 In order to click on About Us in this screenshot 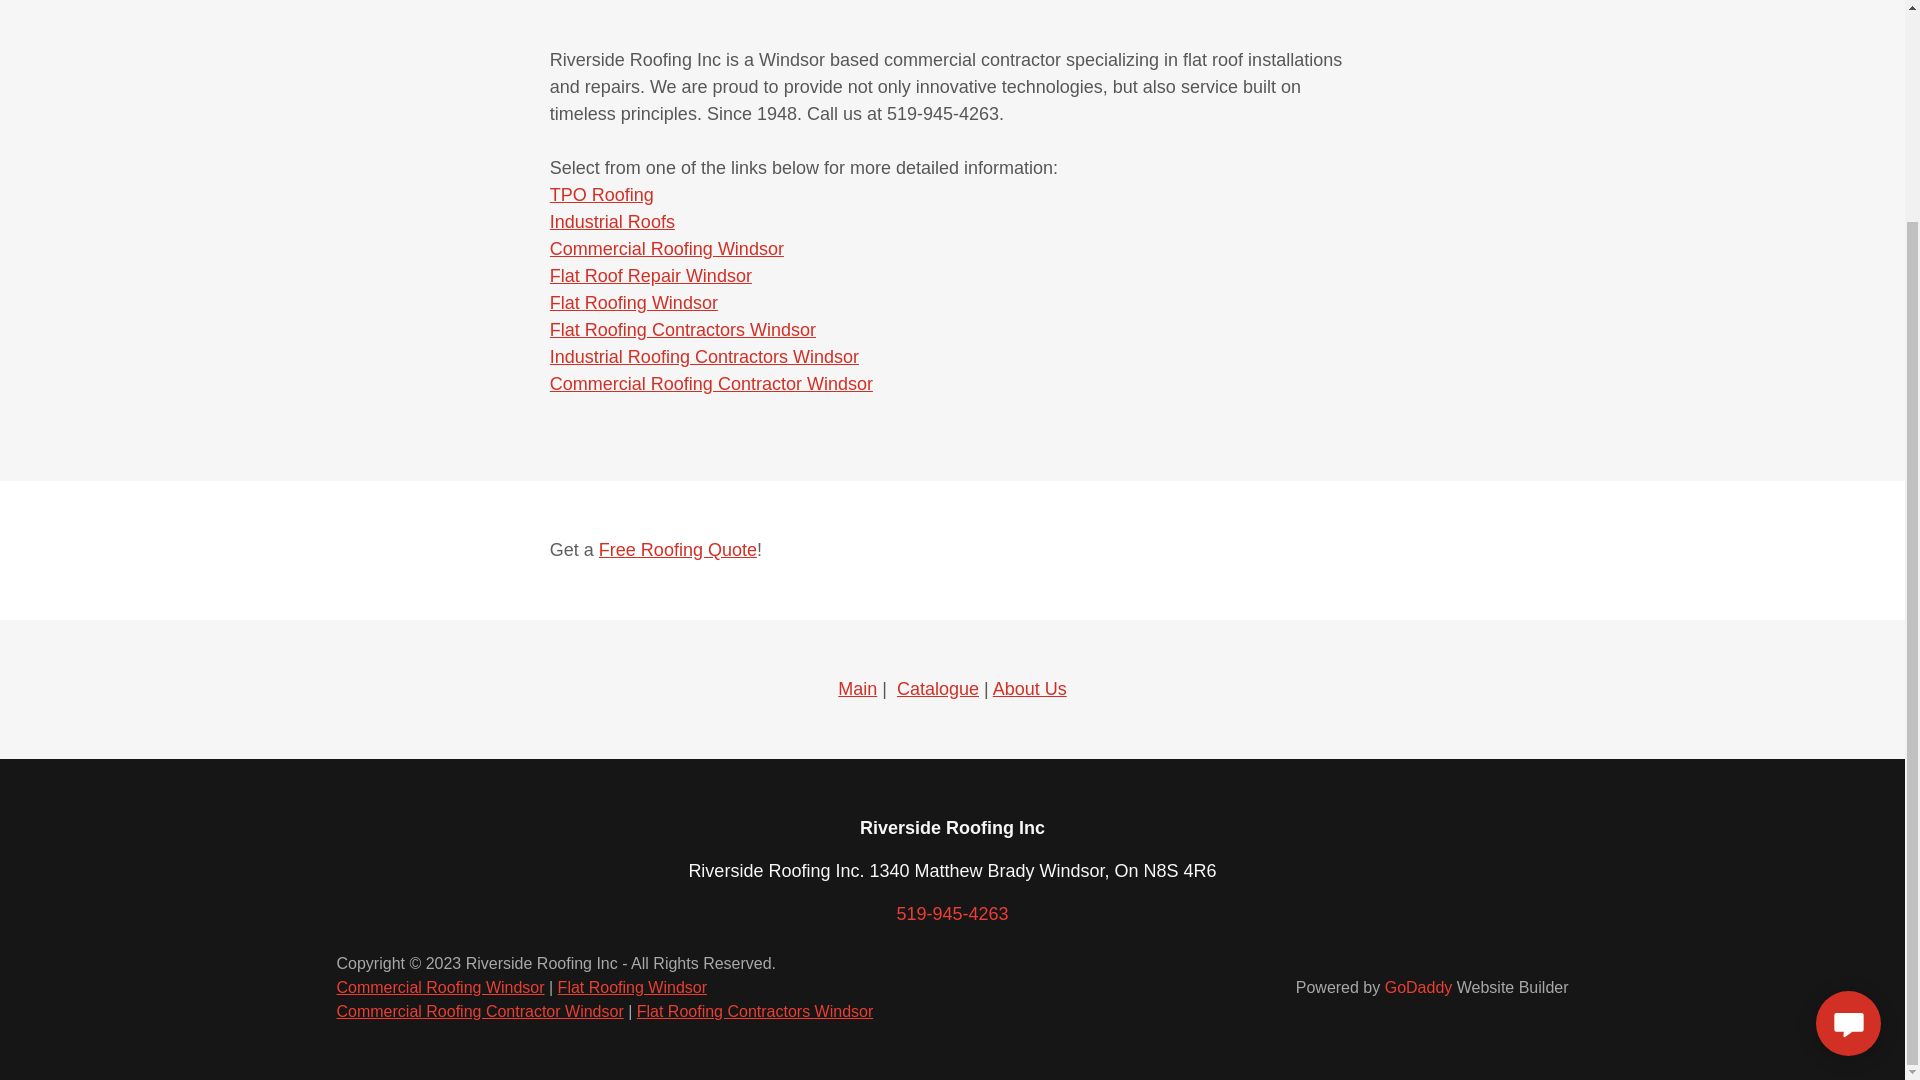, I will do `click(1030, 688)`.